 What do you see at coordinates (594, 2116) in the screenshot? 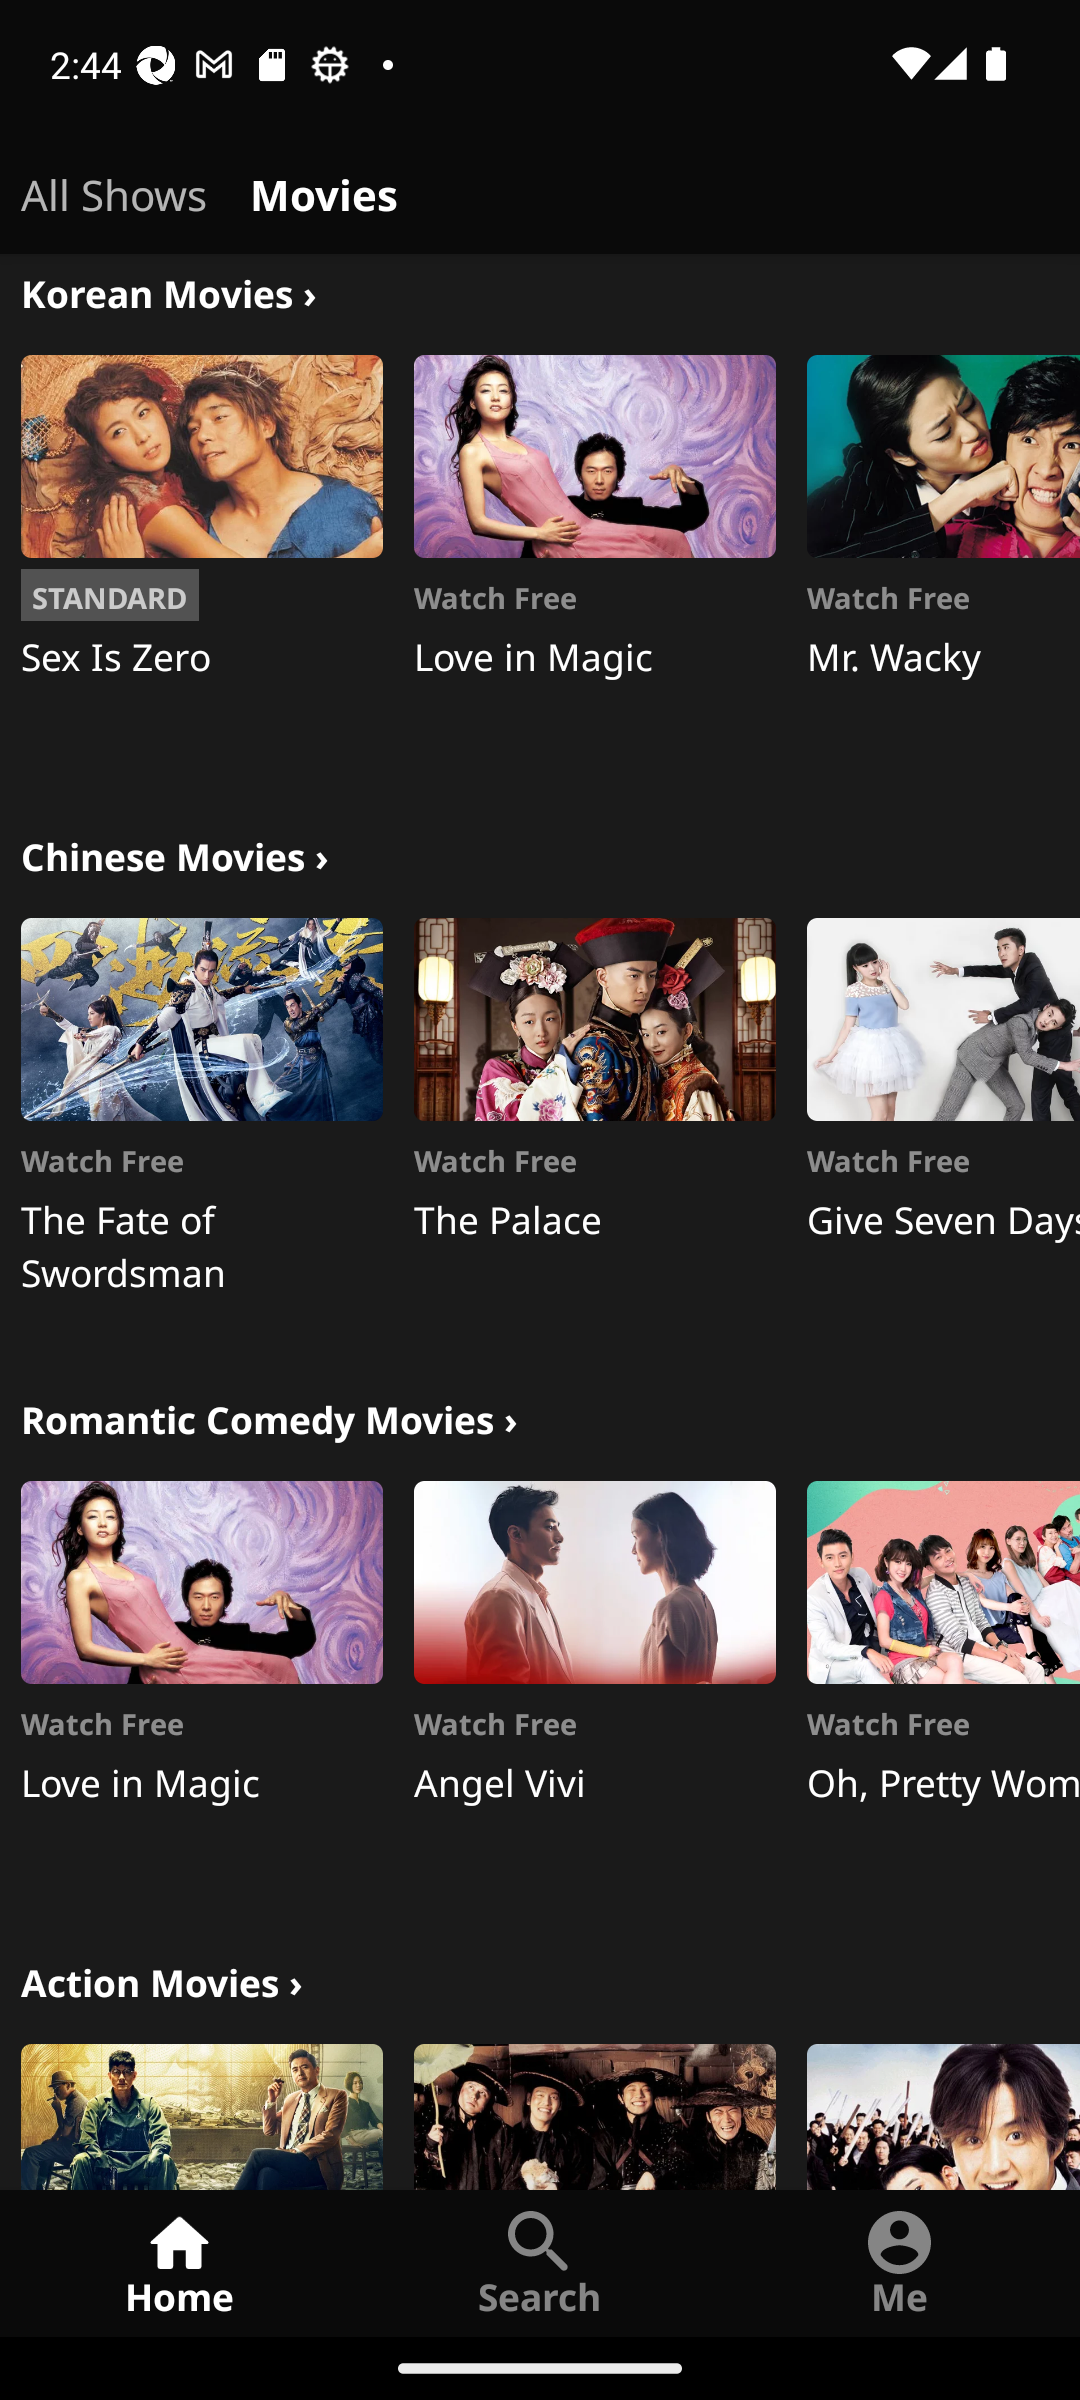
I see `resource_cell home_resource_36858c` at bounding box center [594, 2116].